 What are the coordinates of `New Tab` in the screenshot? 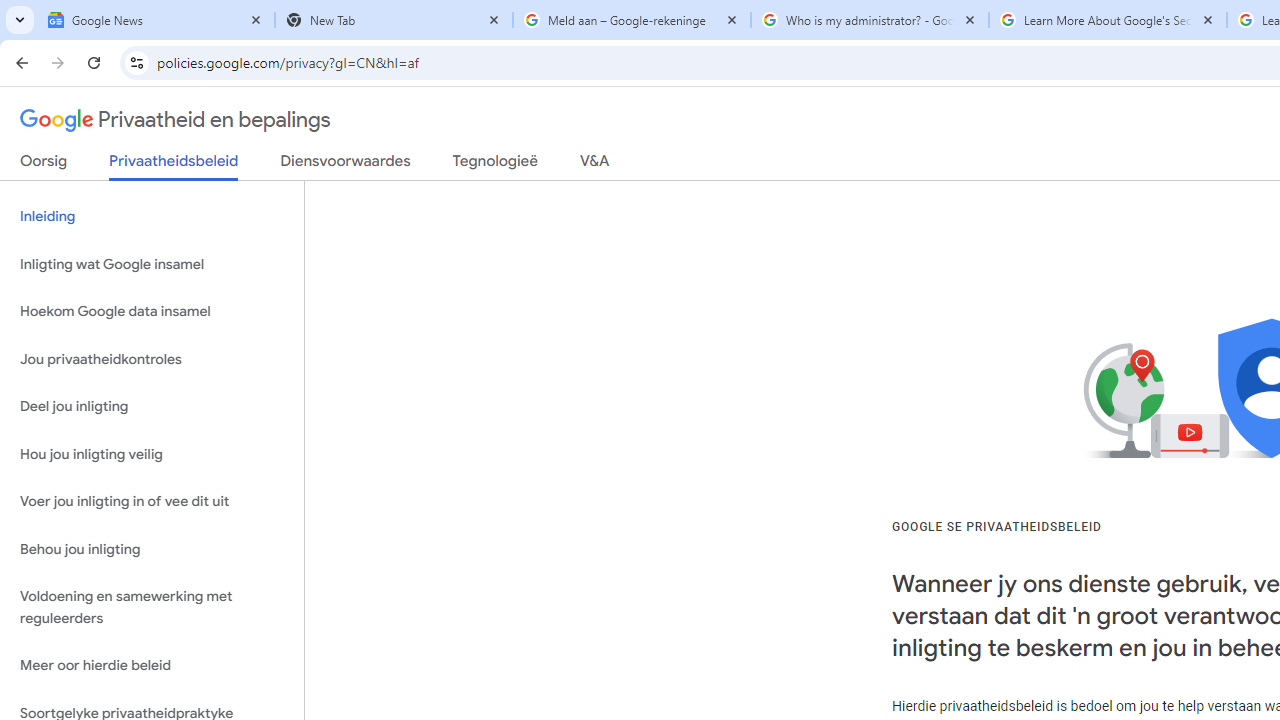 It's located at (394, 20).